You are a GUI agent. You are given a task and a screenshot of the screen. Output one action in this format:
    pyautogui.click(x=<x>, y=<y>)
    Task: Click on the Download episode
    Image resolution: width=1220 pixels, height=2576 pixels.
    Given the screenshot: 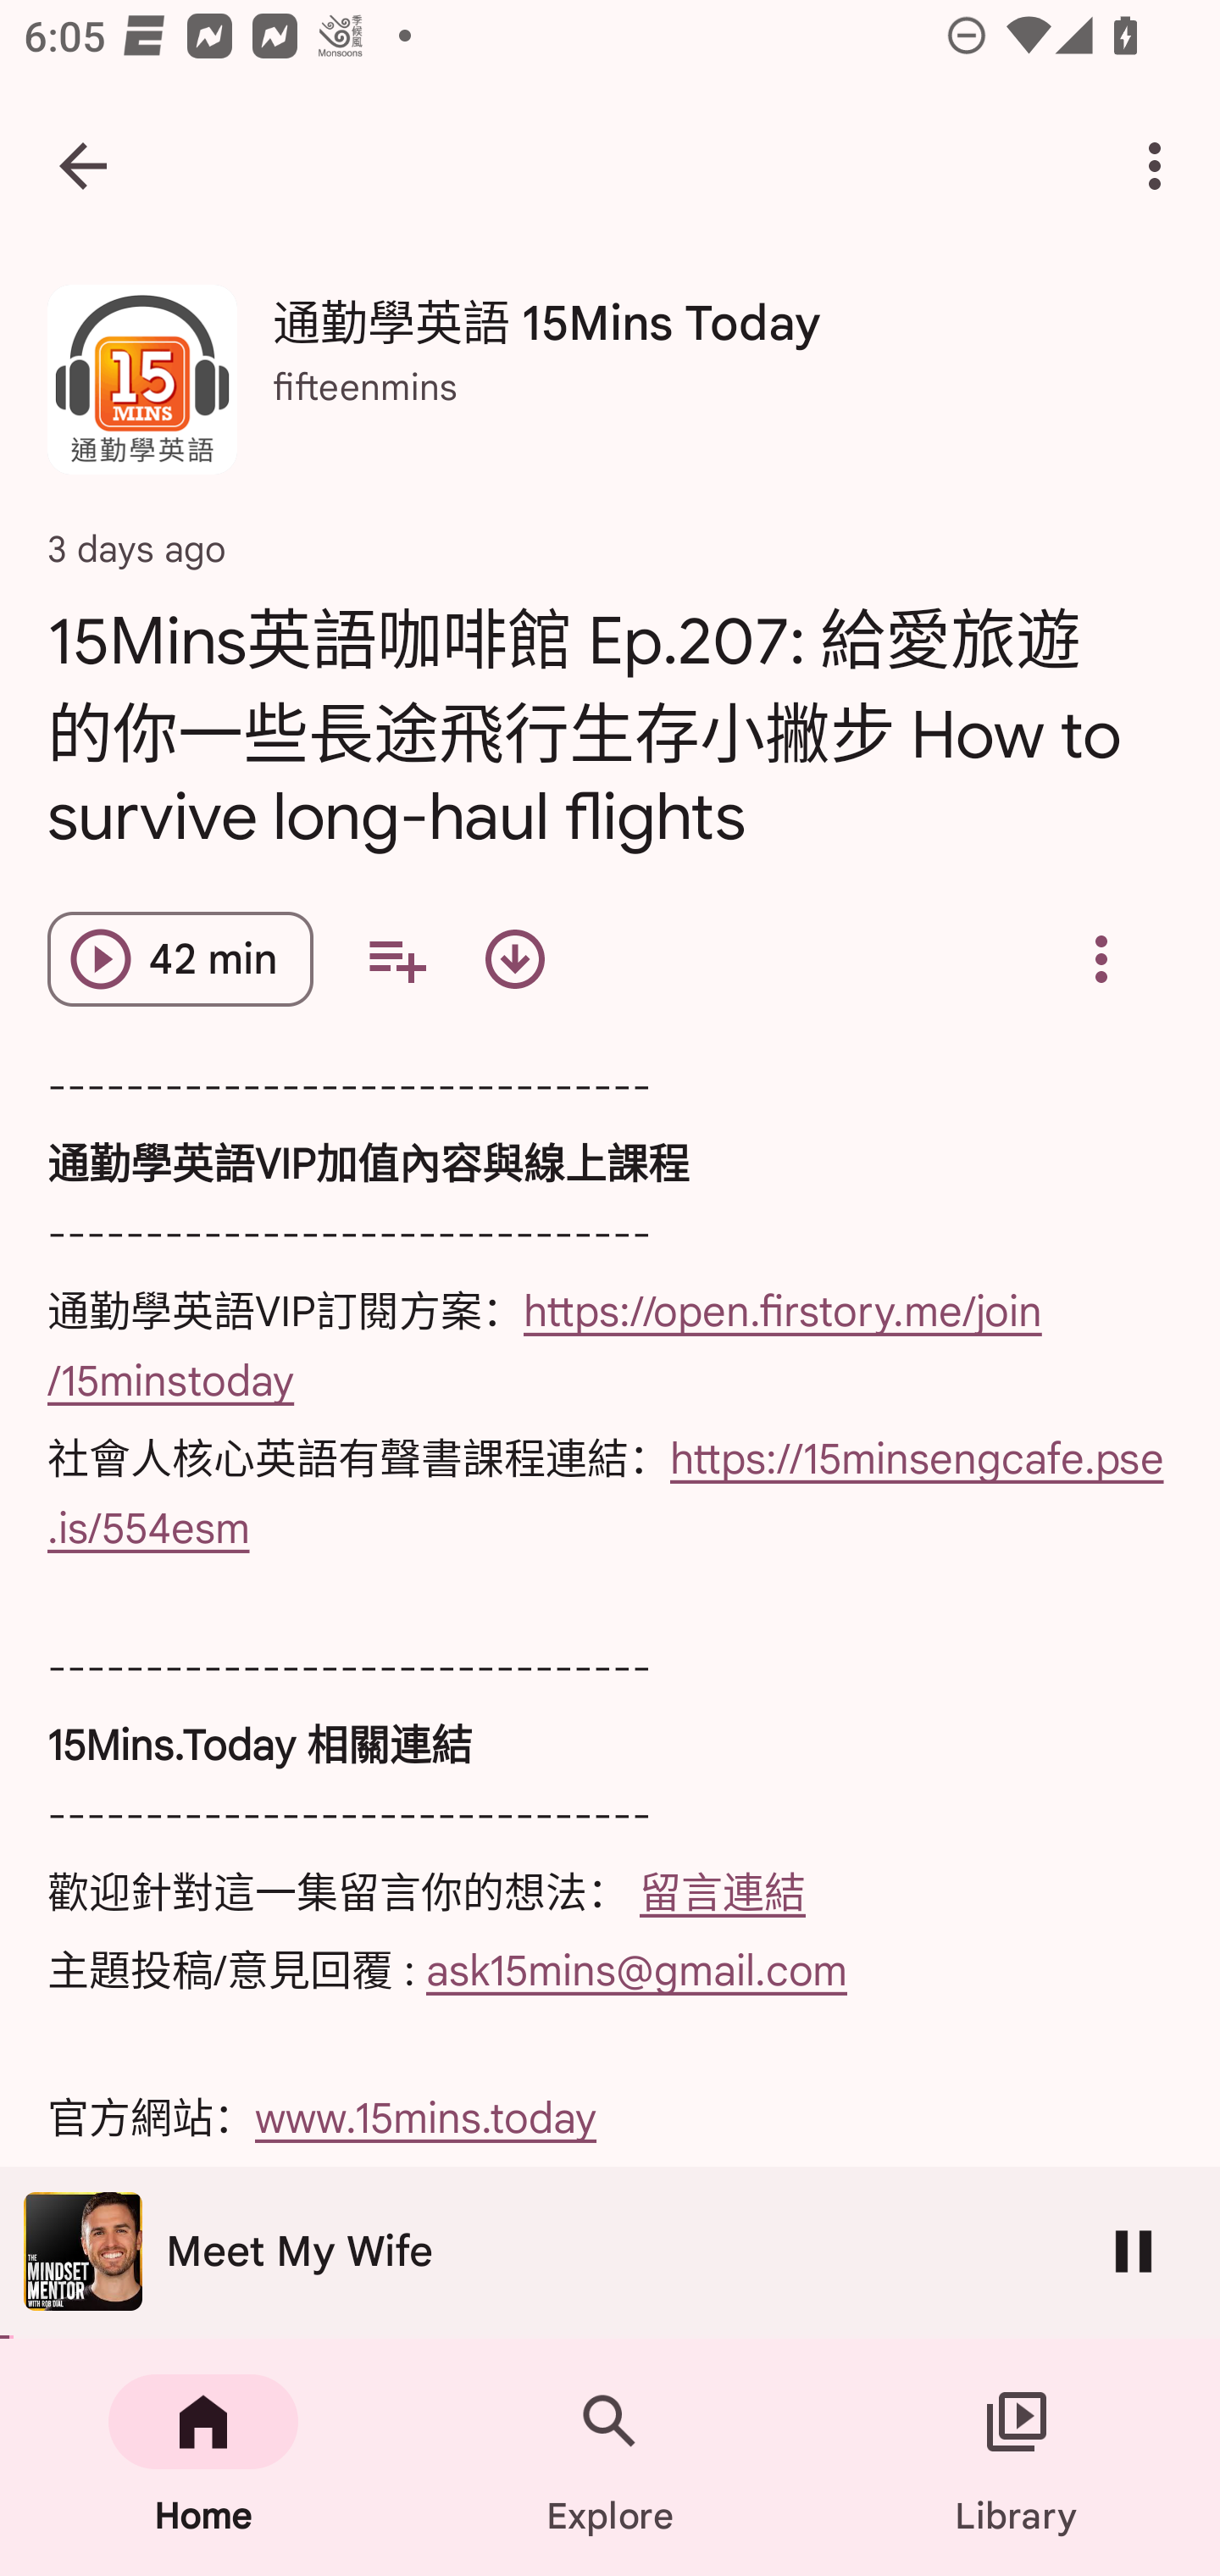 What is the action you would take?
    pyautogui.click(x=515, y=959)
    